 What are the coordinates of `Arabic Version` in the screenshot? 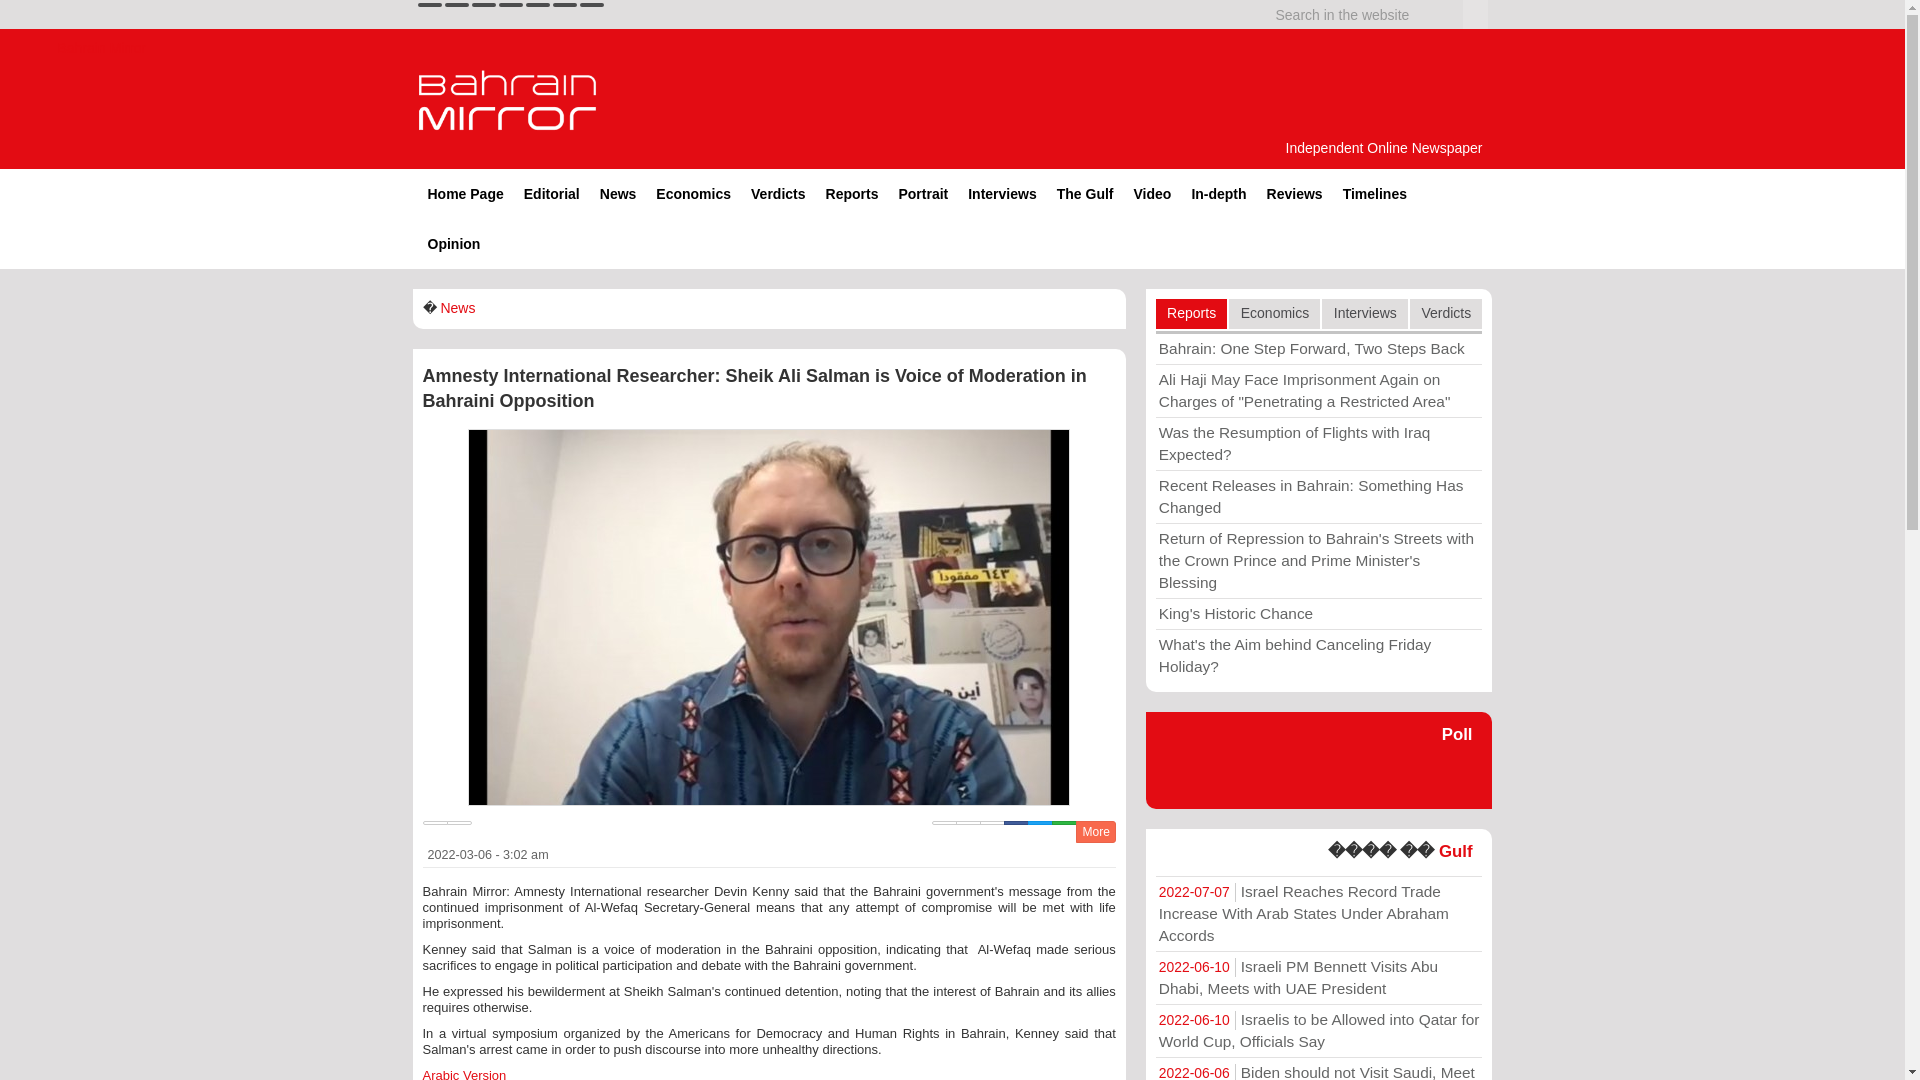 It's located at (464, 1074).